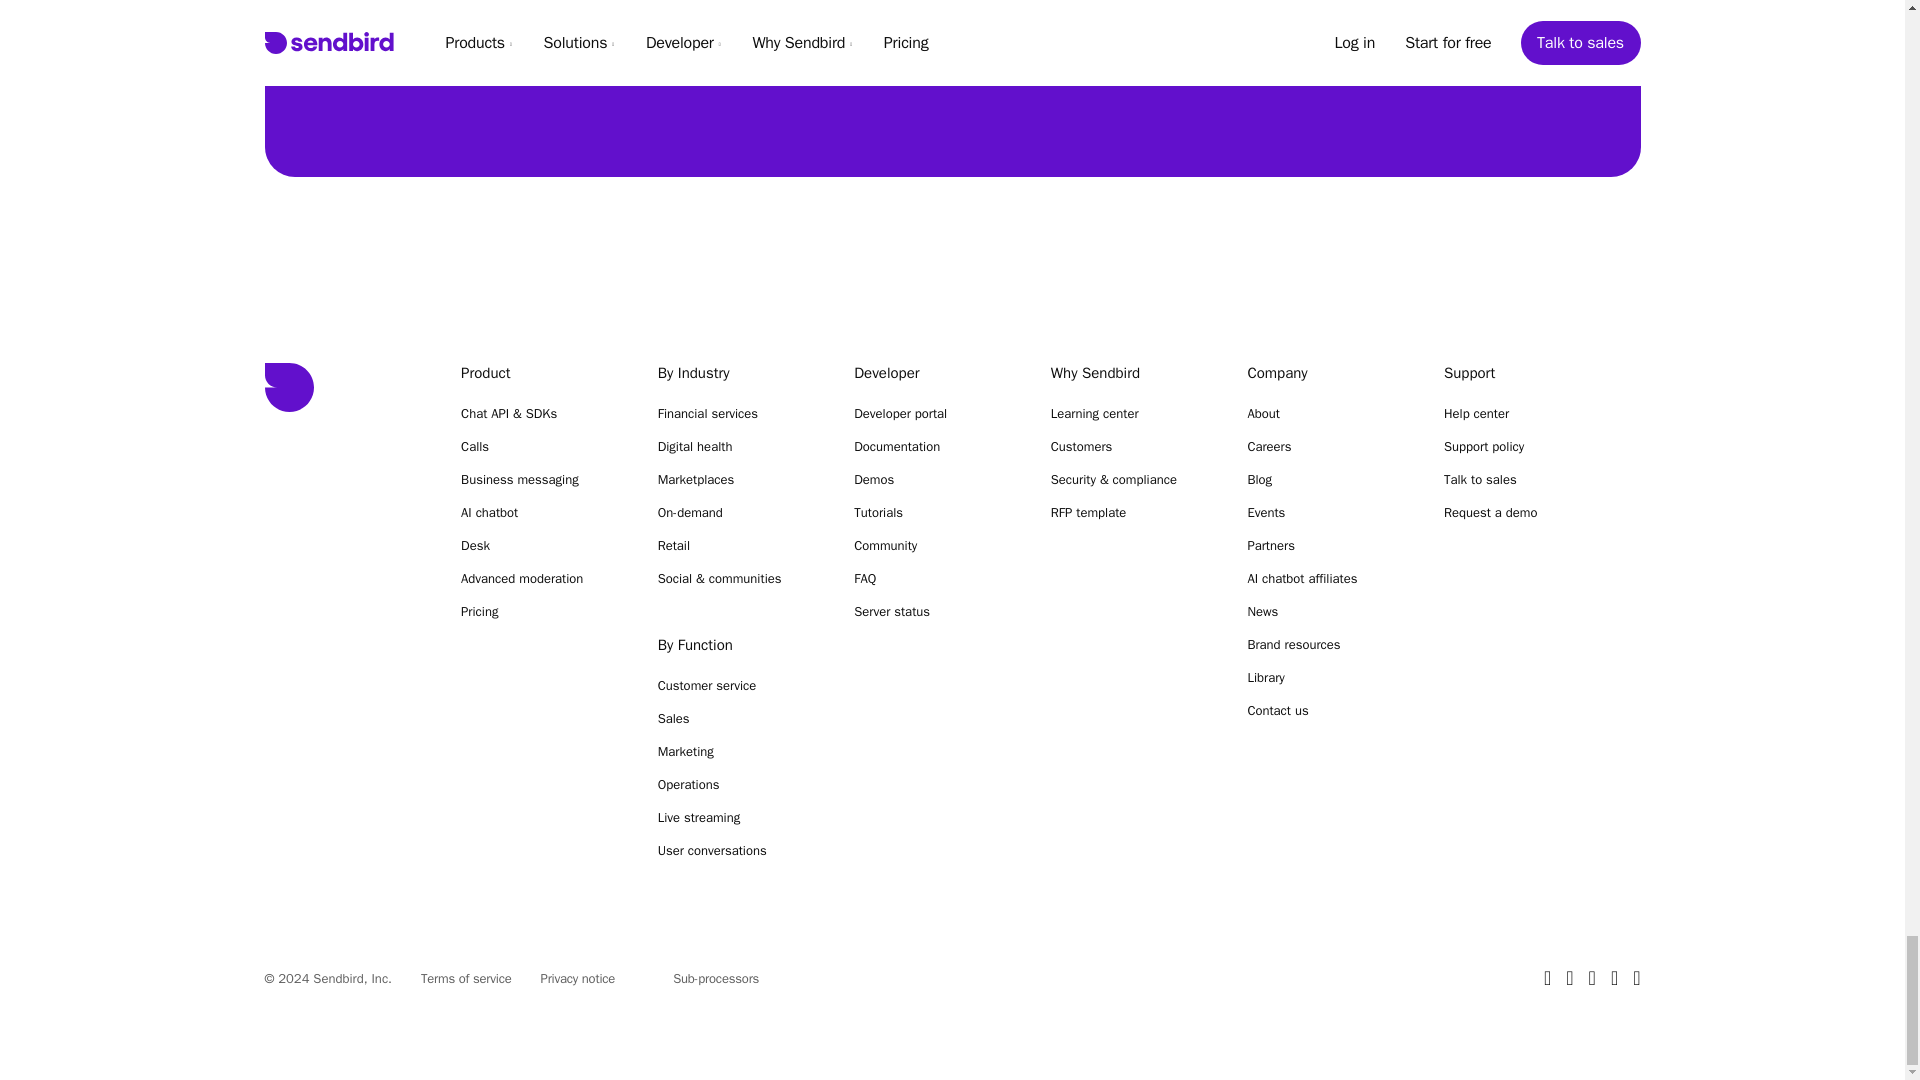 The height and width of the screenshot is (1080, 1920). Describe the element at coordinates (736, 414) in the screenshot. I see `Financial services` at that location.